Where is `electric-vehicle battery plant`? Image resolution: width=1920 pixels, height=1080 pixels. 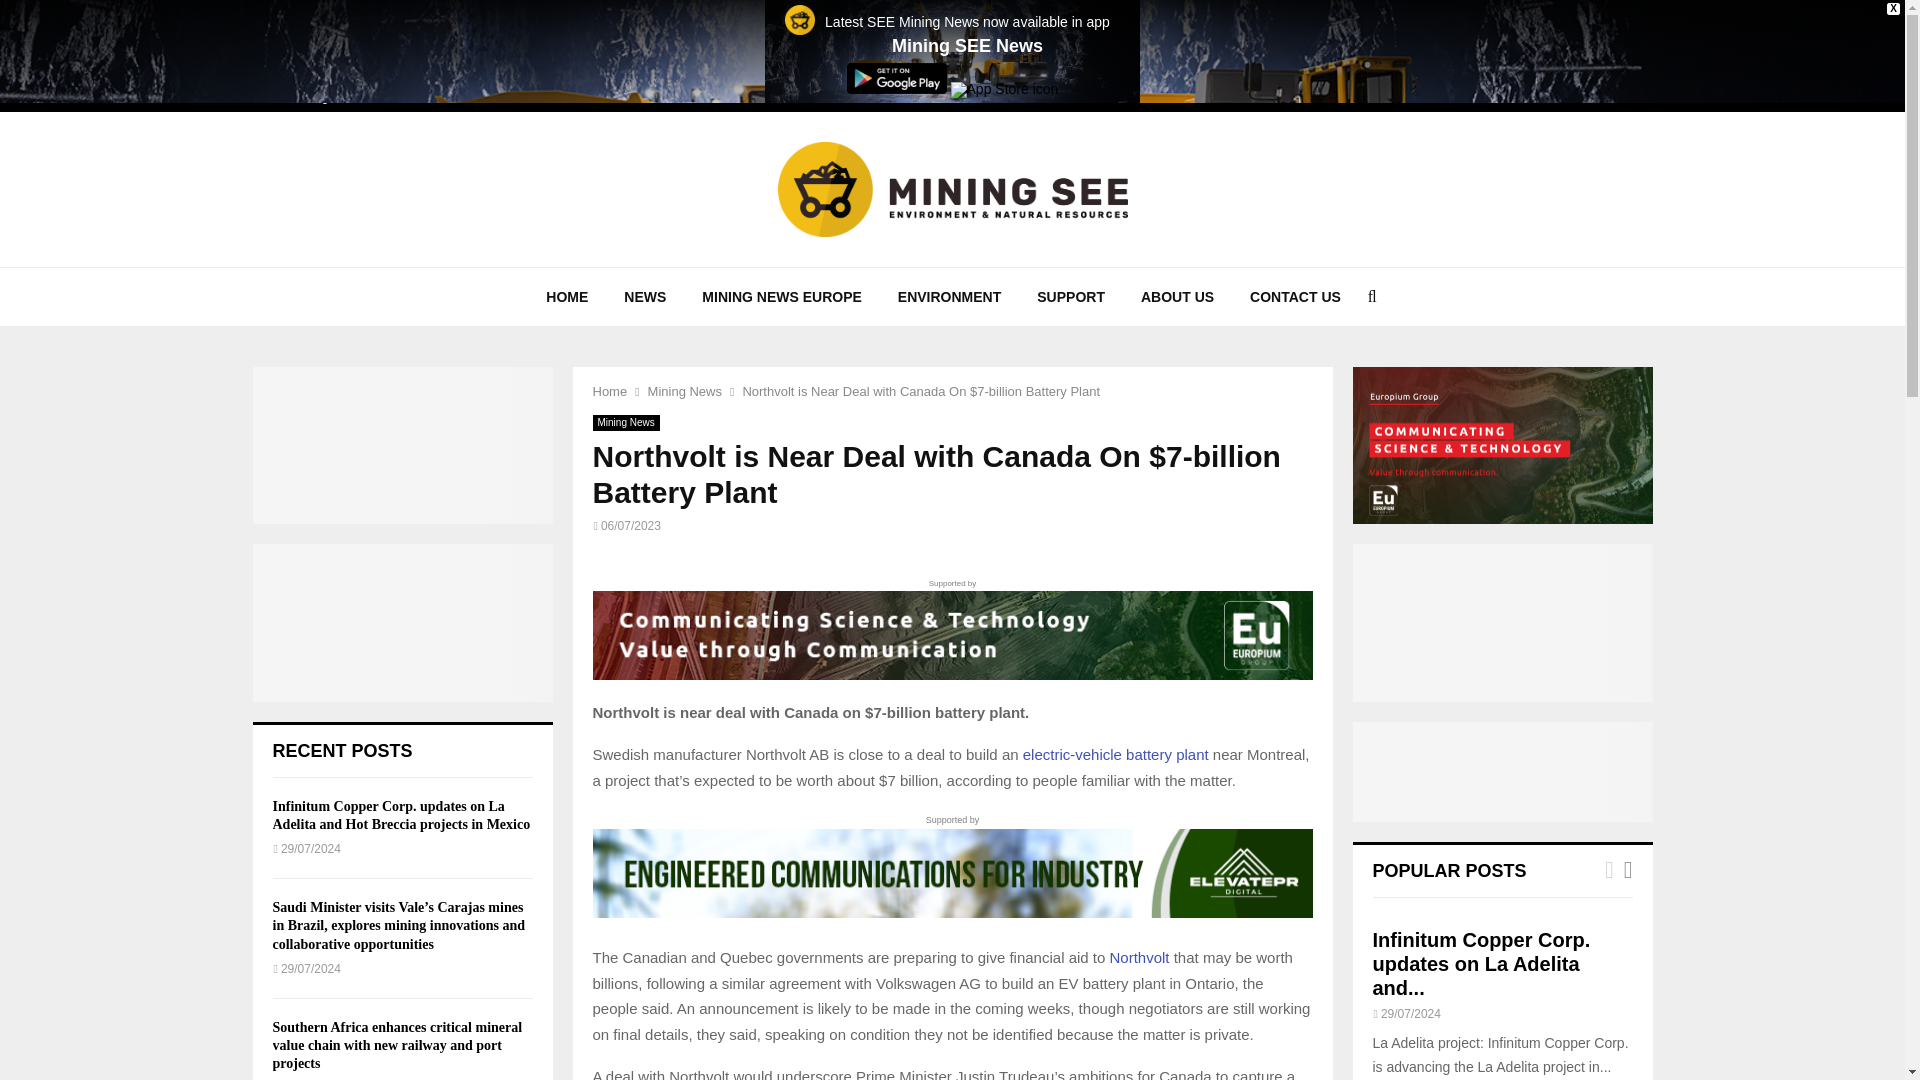
electric-vehicle battery plant is located at coordinates (1116, 754).